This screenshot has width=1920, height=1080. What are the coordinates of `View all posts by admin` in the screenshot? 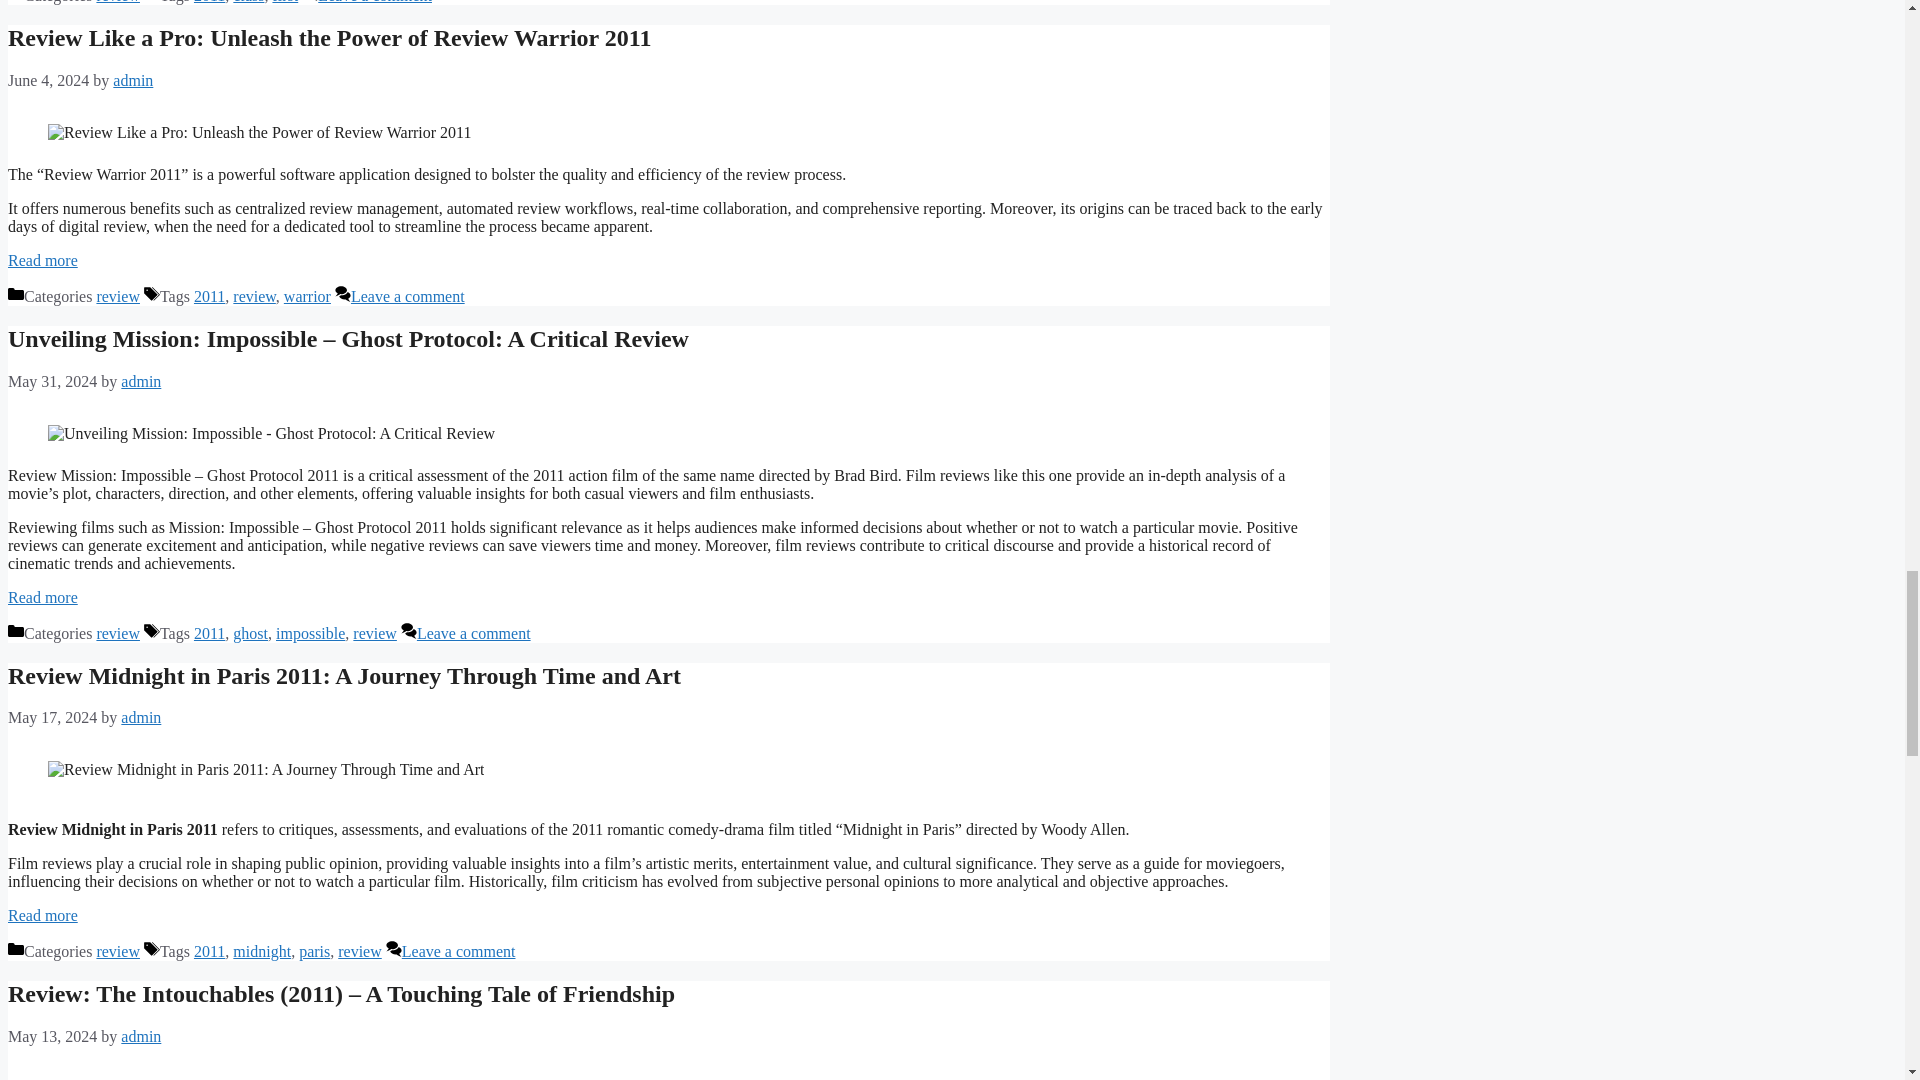 It's located at (140, 716).